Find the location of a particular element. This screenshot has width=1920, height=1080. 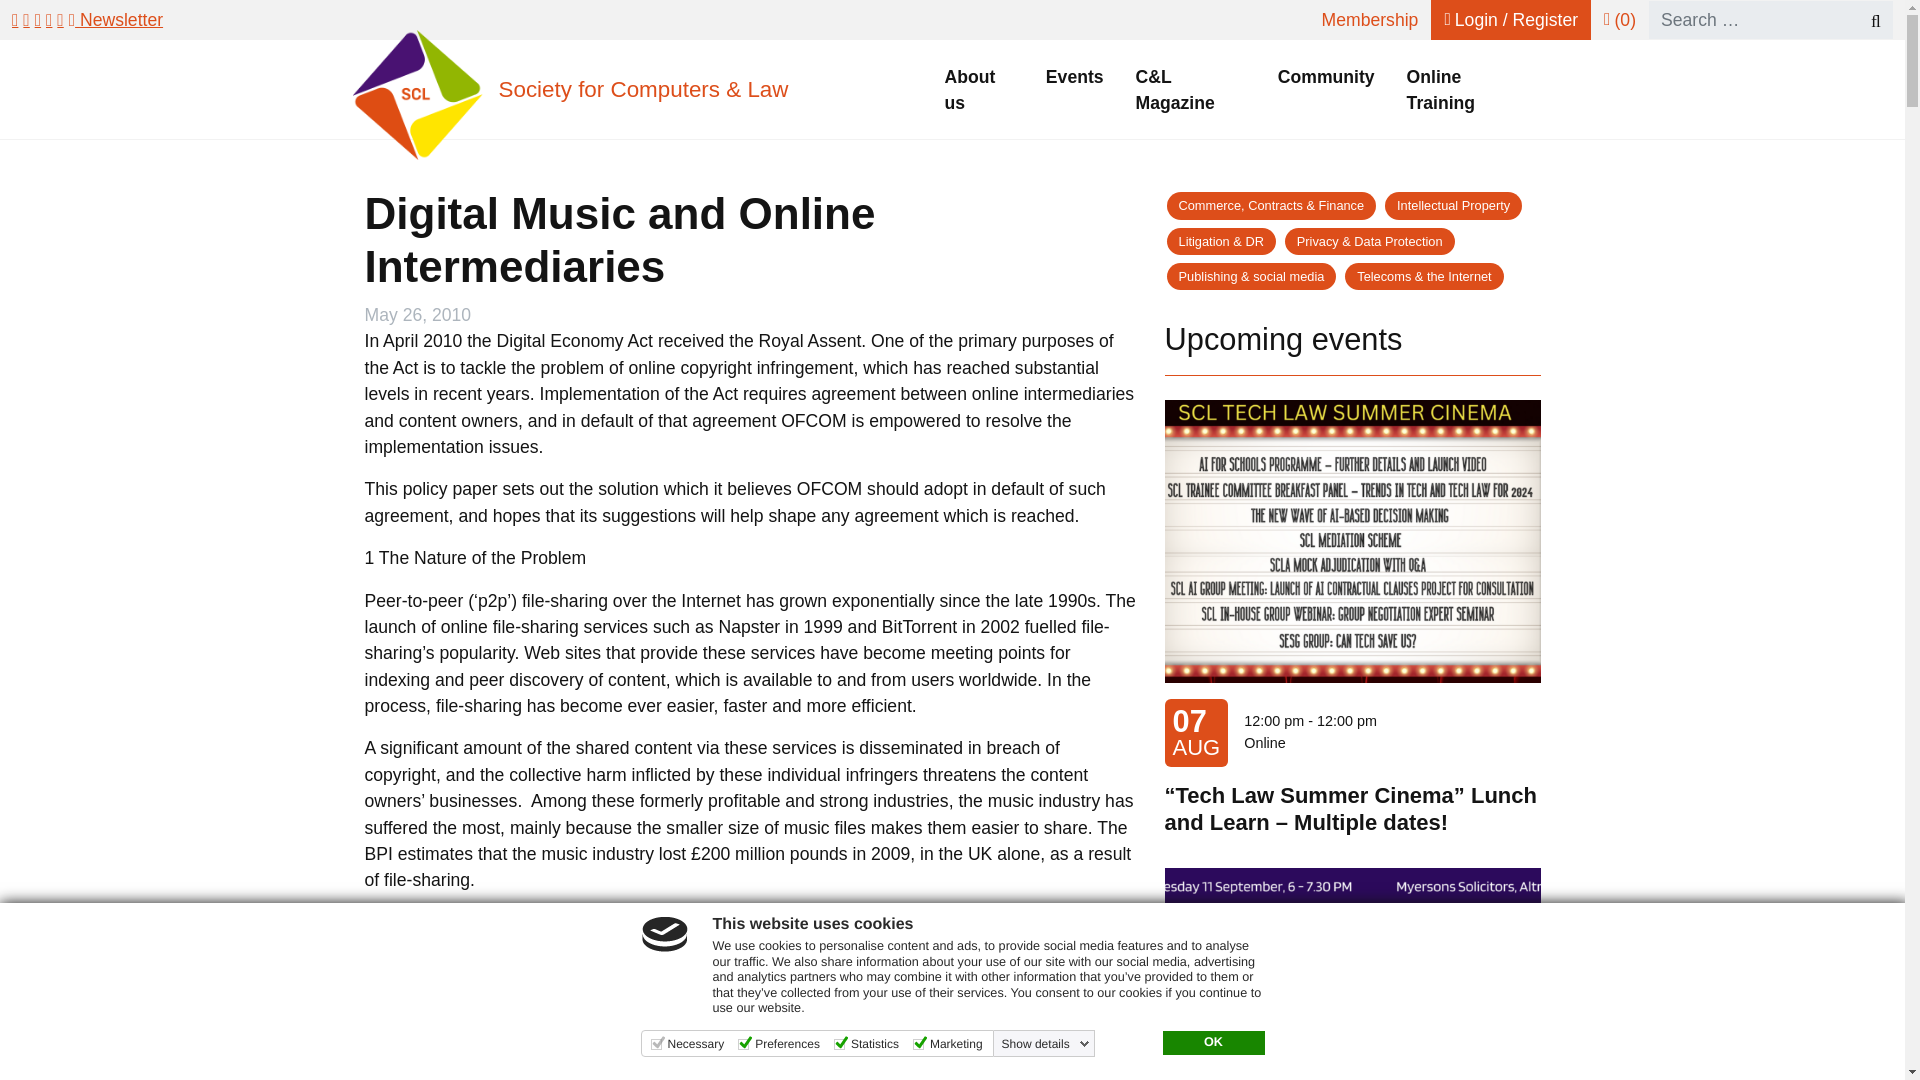

Search is located at coordinates (1866, 20).